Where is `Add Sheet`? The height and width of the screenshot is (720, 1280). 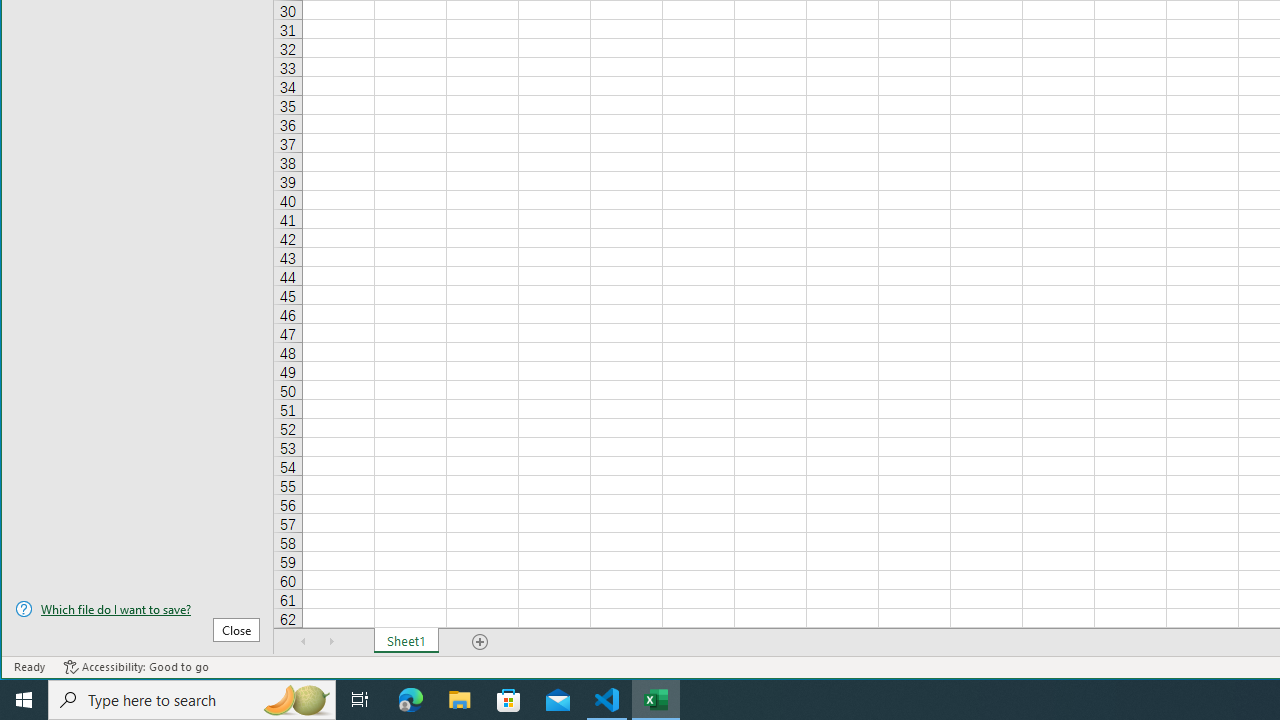 Add Sheet is located at coordinates (481, 641).